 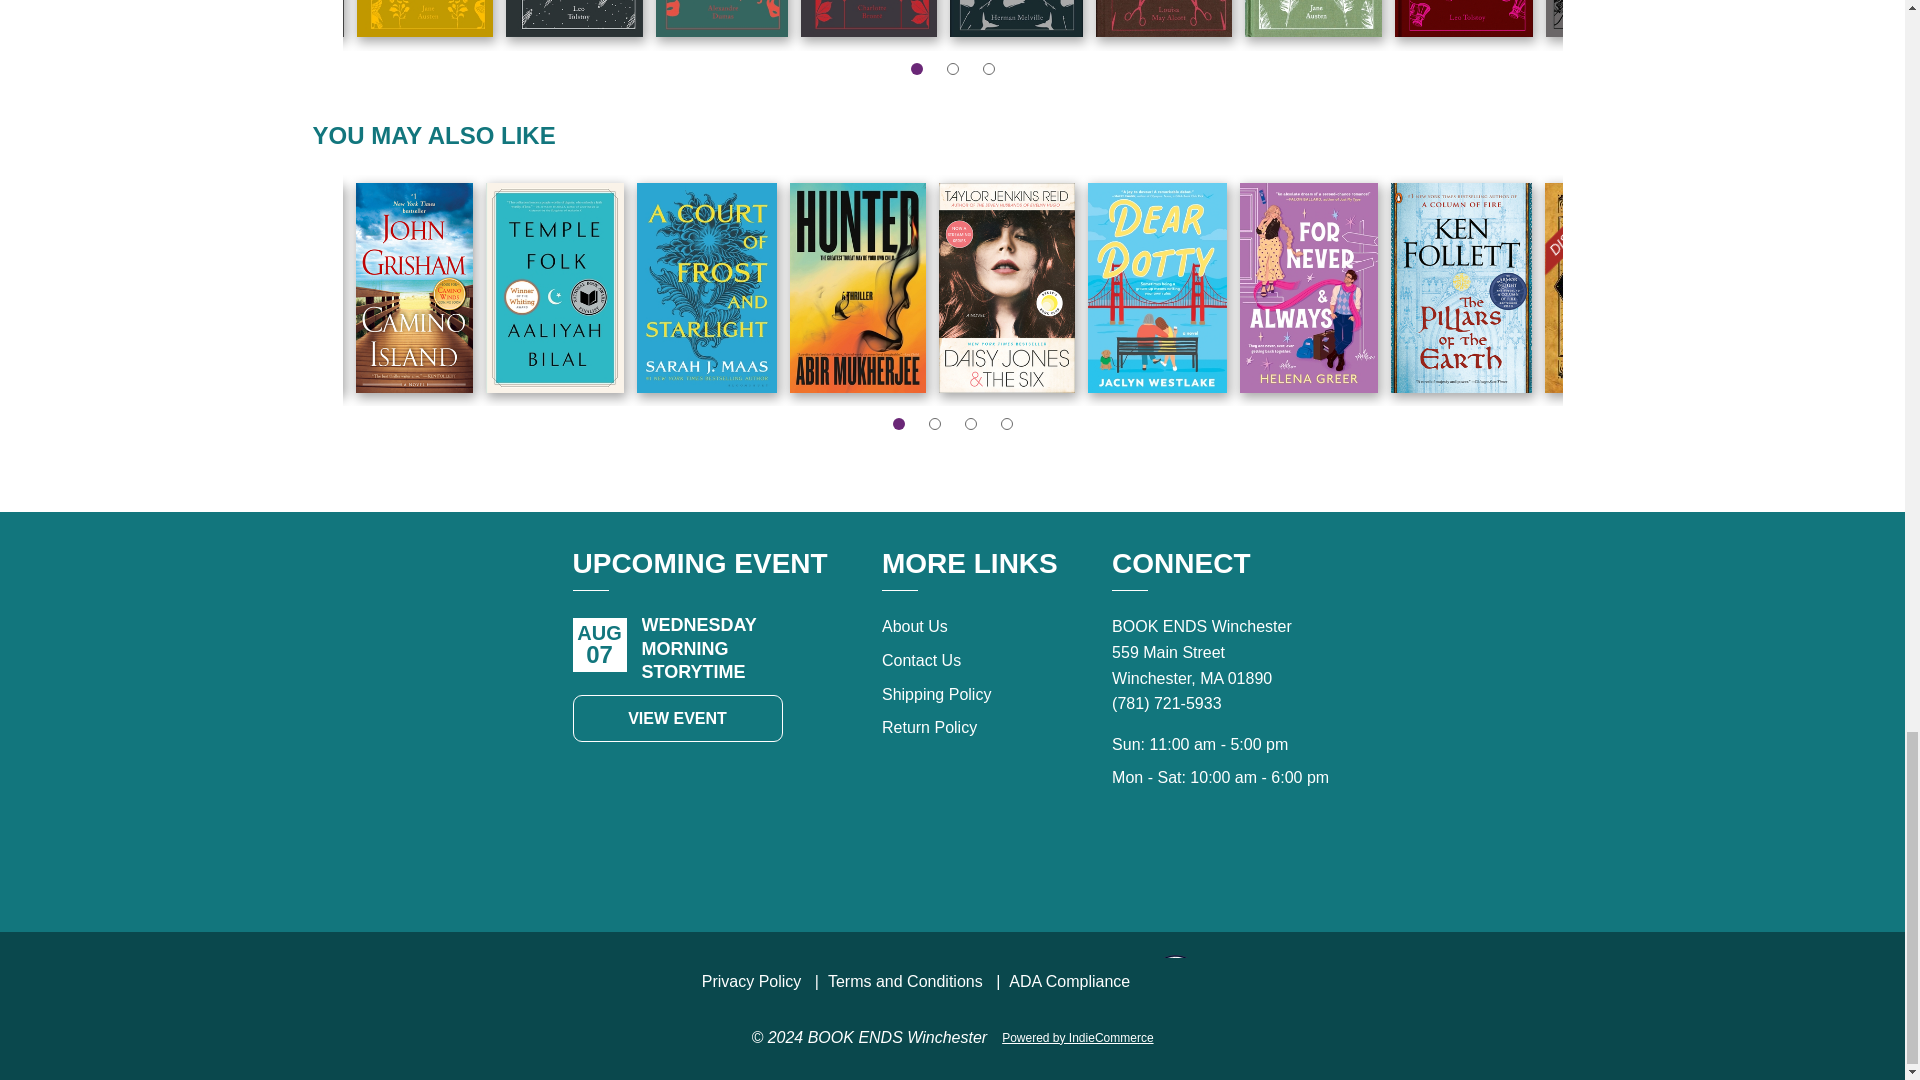 What do you see at coordinates (1266, 862) in the screenshot?
I see `Connect with Instagram` at bounding box center [1266, 862].